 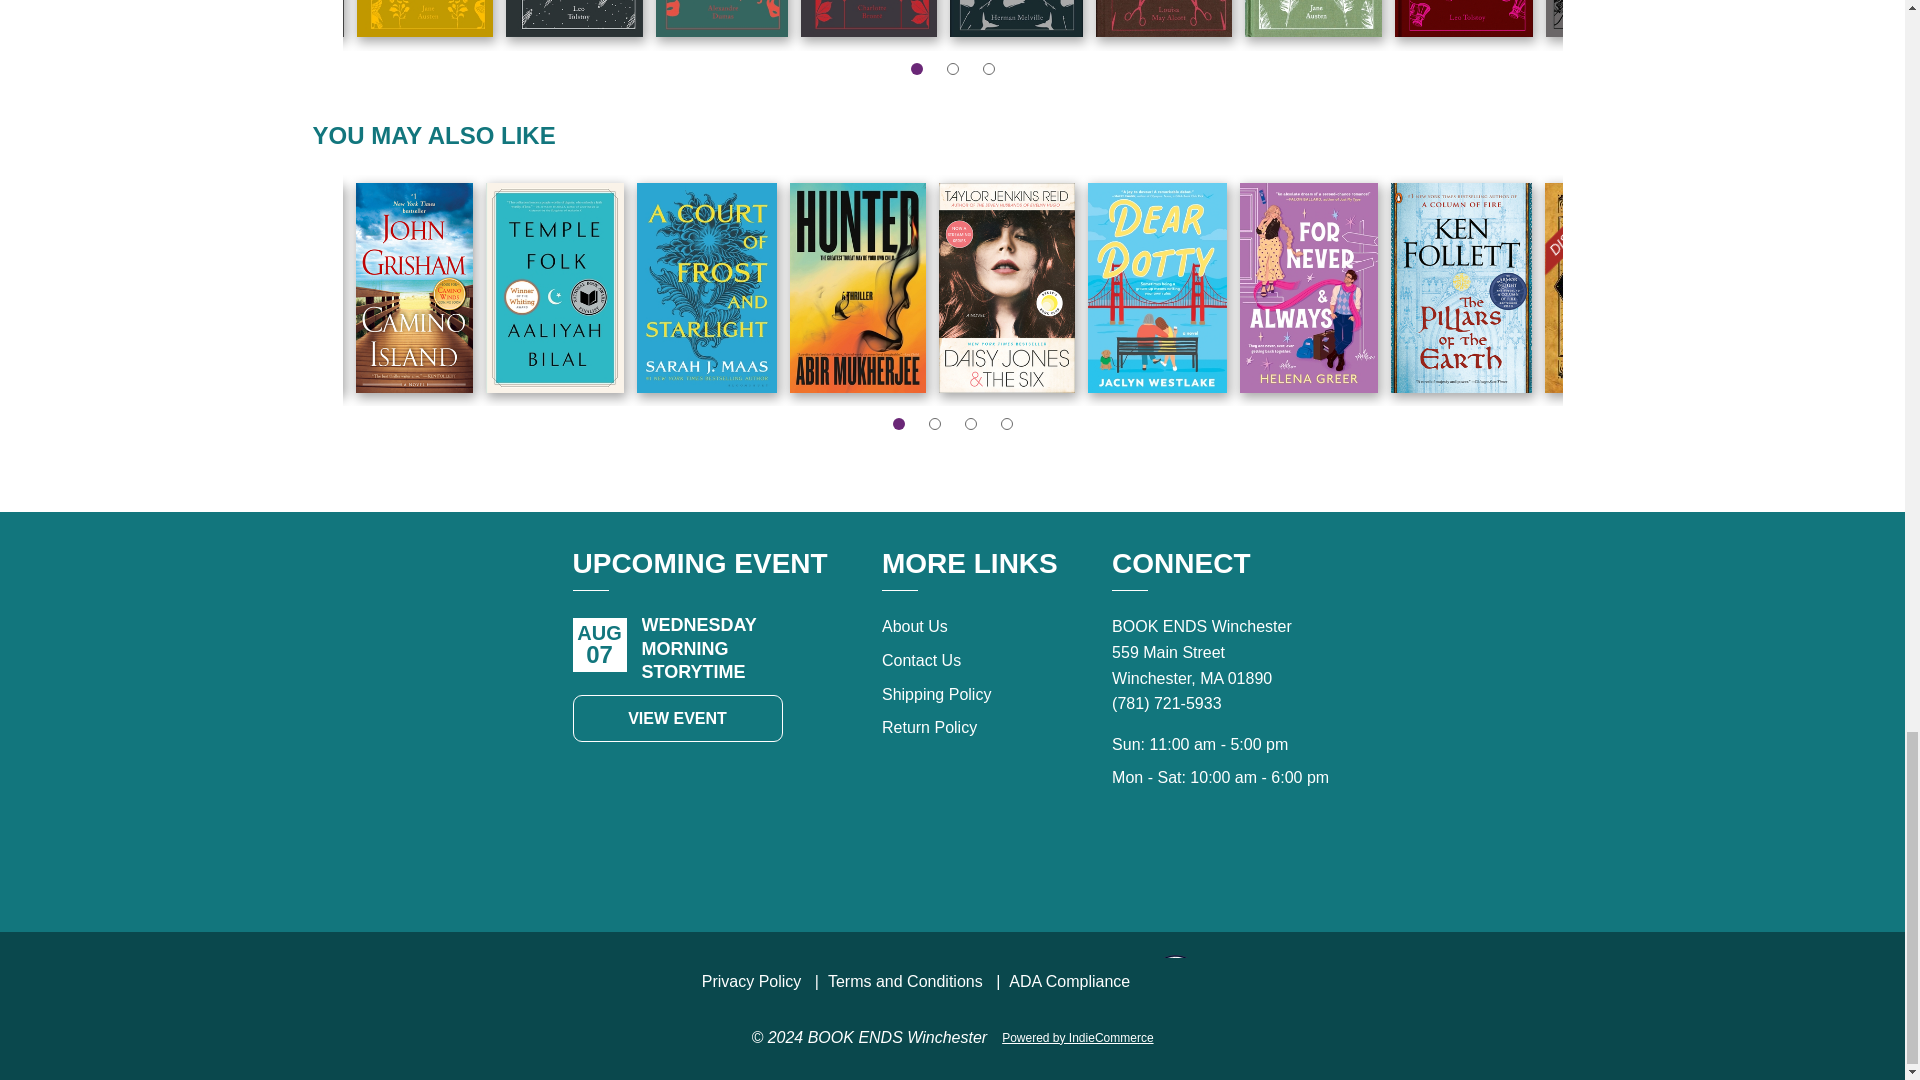 What do you see at coordinates (1266, 862) in the screenshot?
I see `Connect with Instagram` at bounding box center [1266, 862].